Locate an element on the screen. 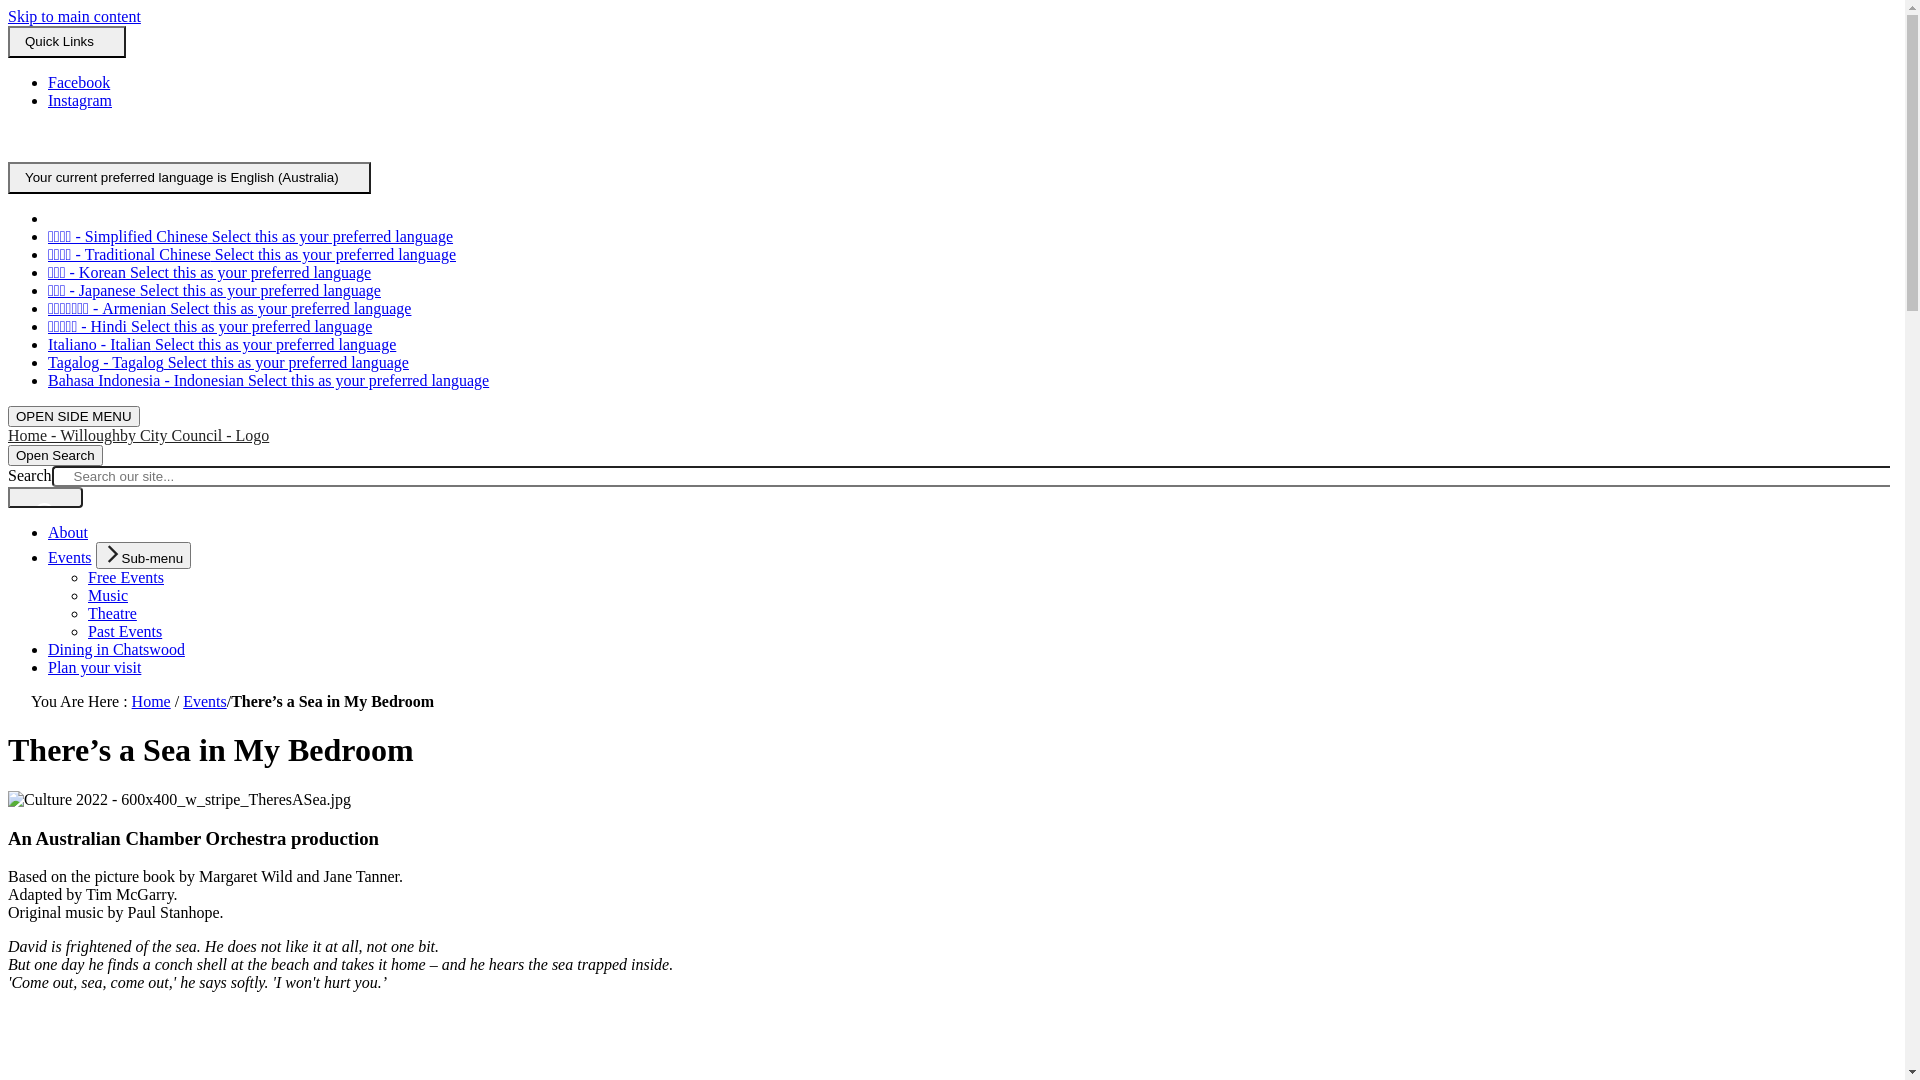  About is located at coordinates (68, 532).